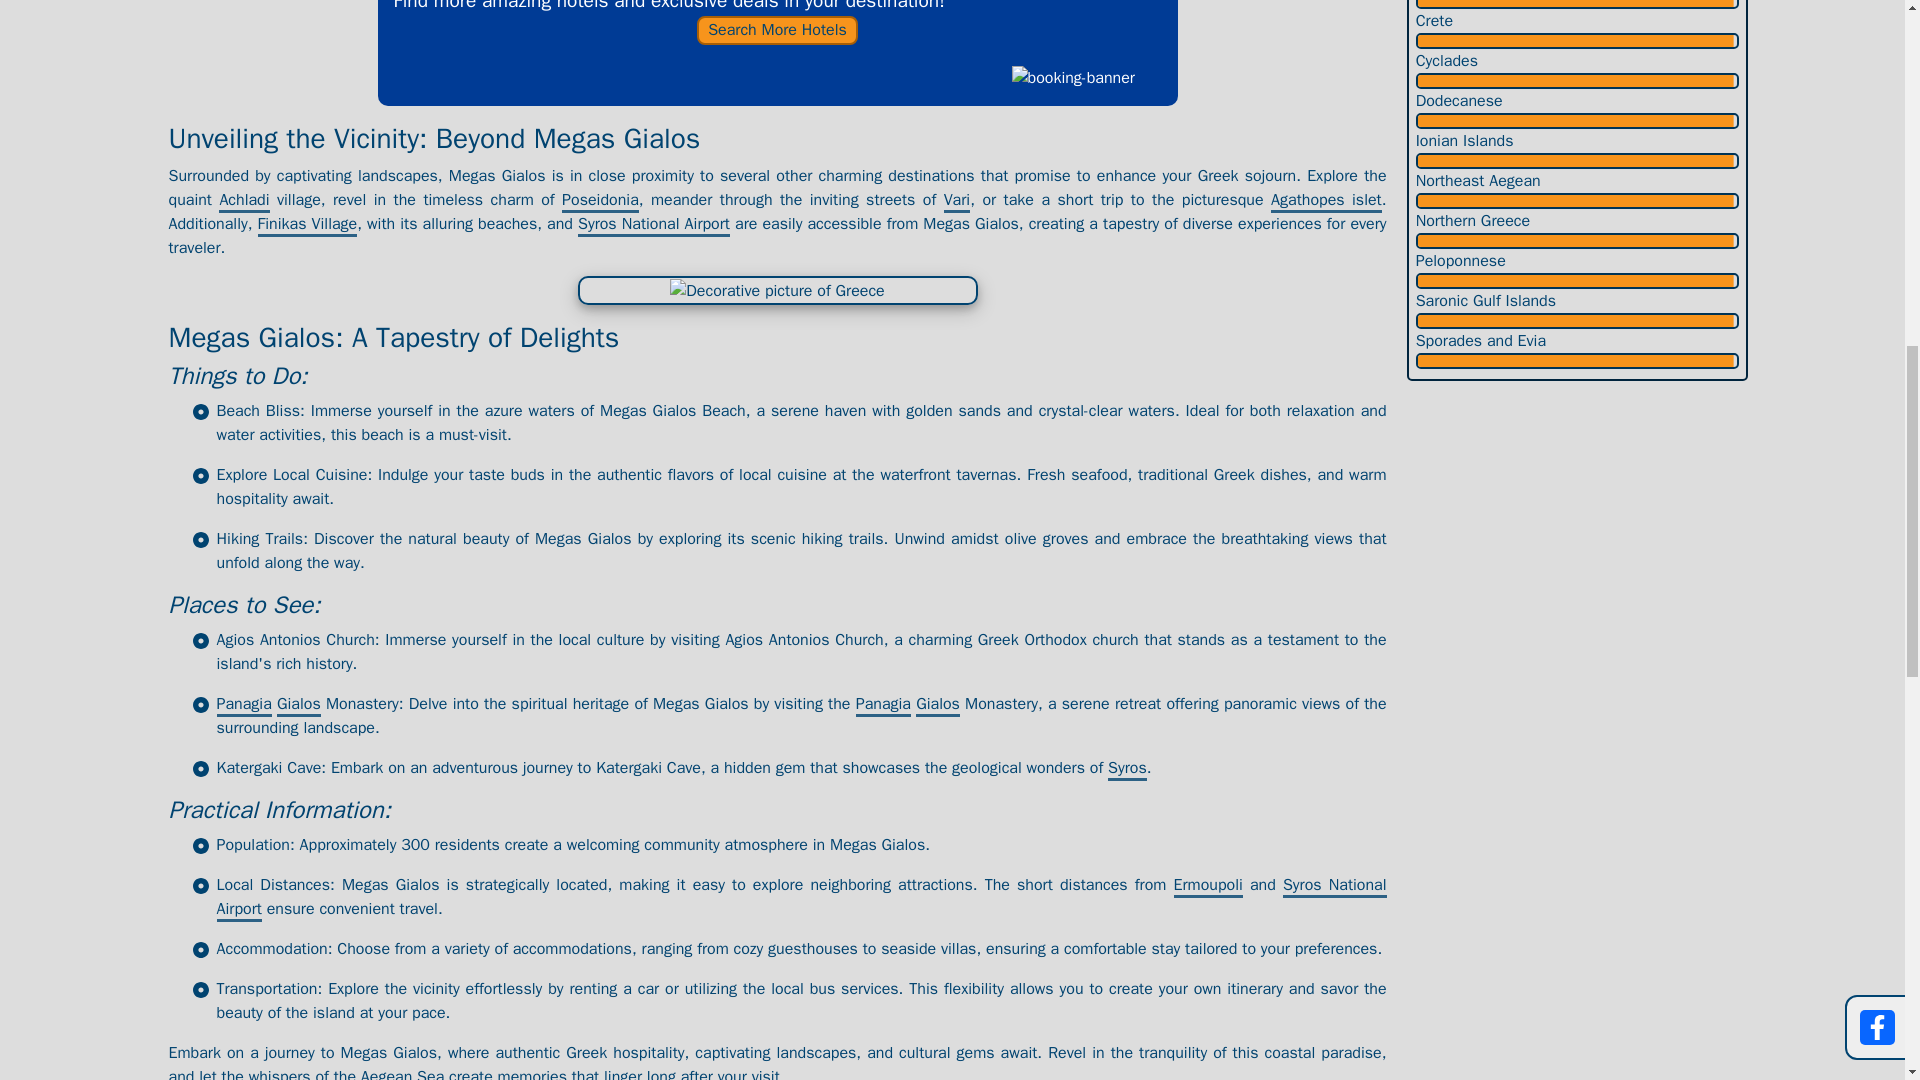 Image resolution: width=1920 pixels, height=1080 pixels. What do you see at coordinates (958, 201) in the screenshot?
I see `Vari` at bounding box center [958, 201].